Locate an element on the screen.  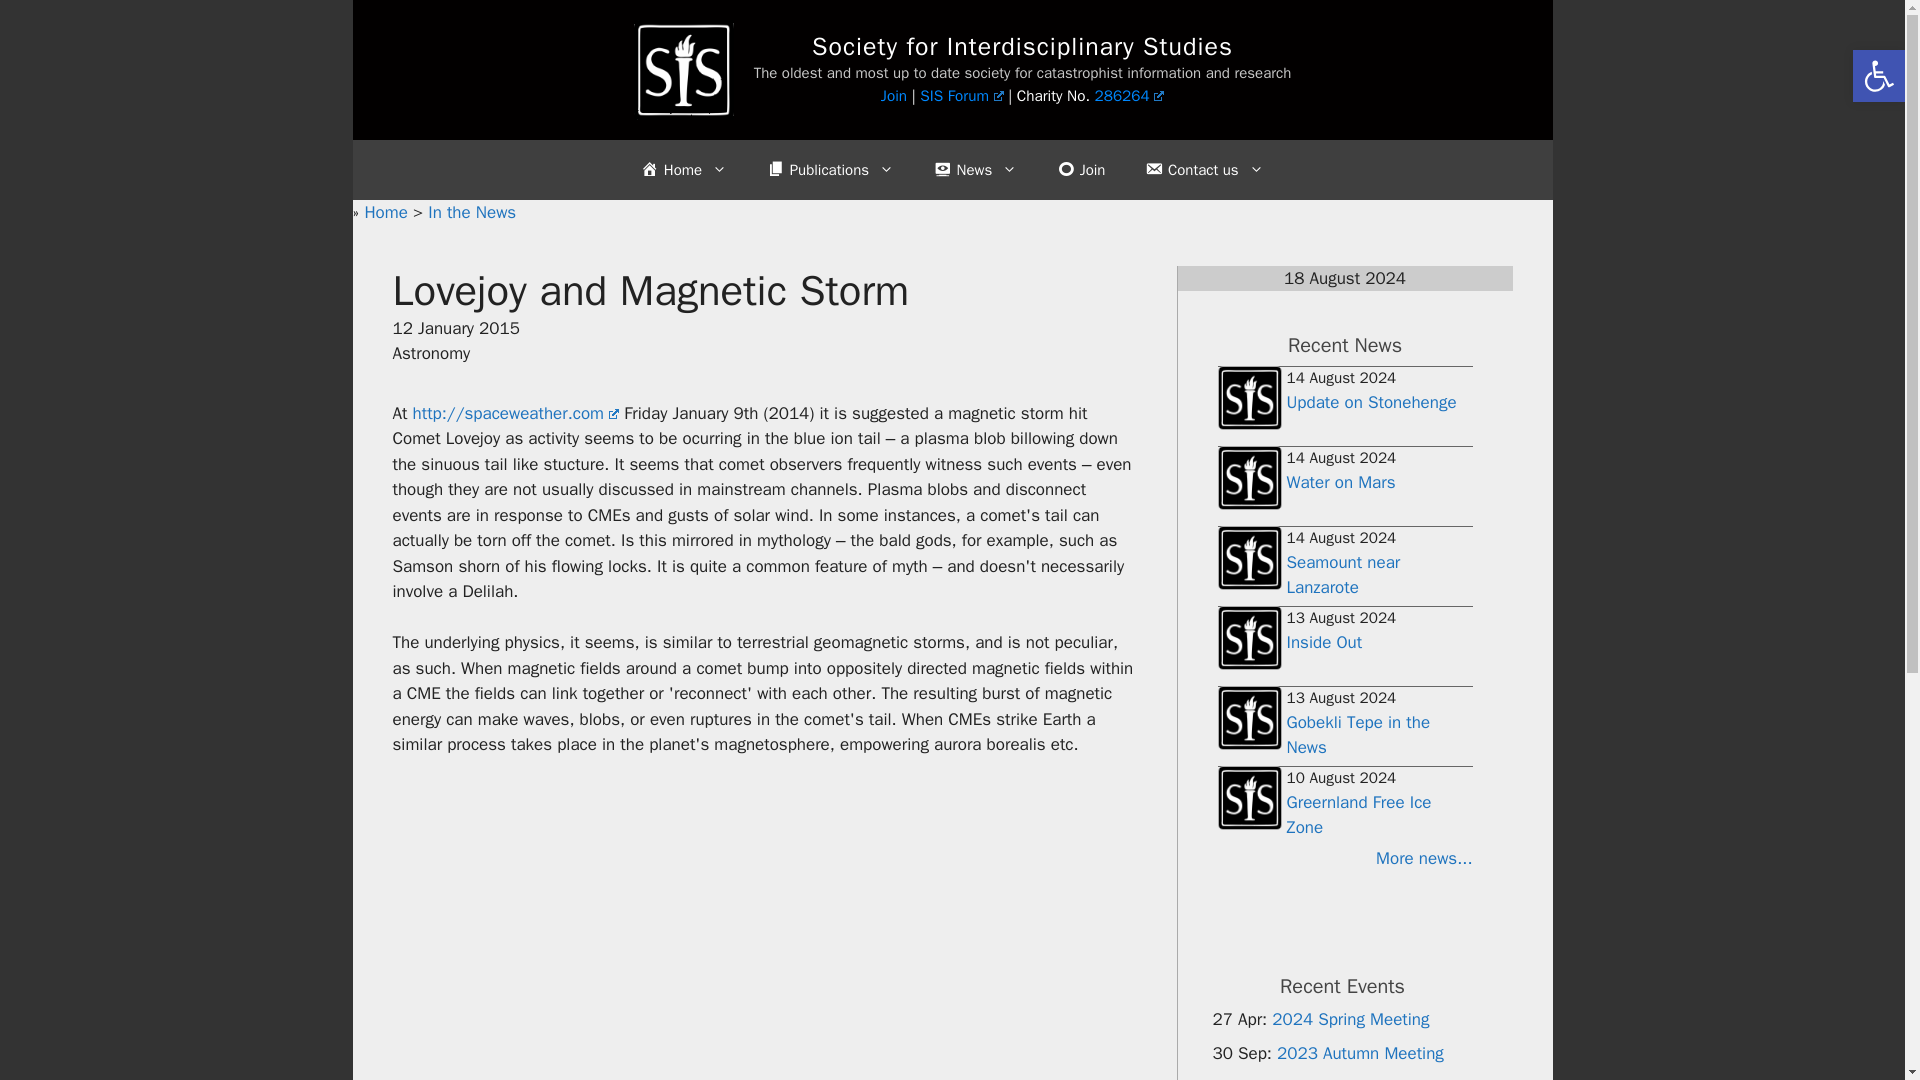
Join is located at coordinates (894, 96).